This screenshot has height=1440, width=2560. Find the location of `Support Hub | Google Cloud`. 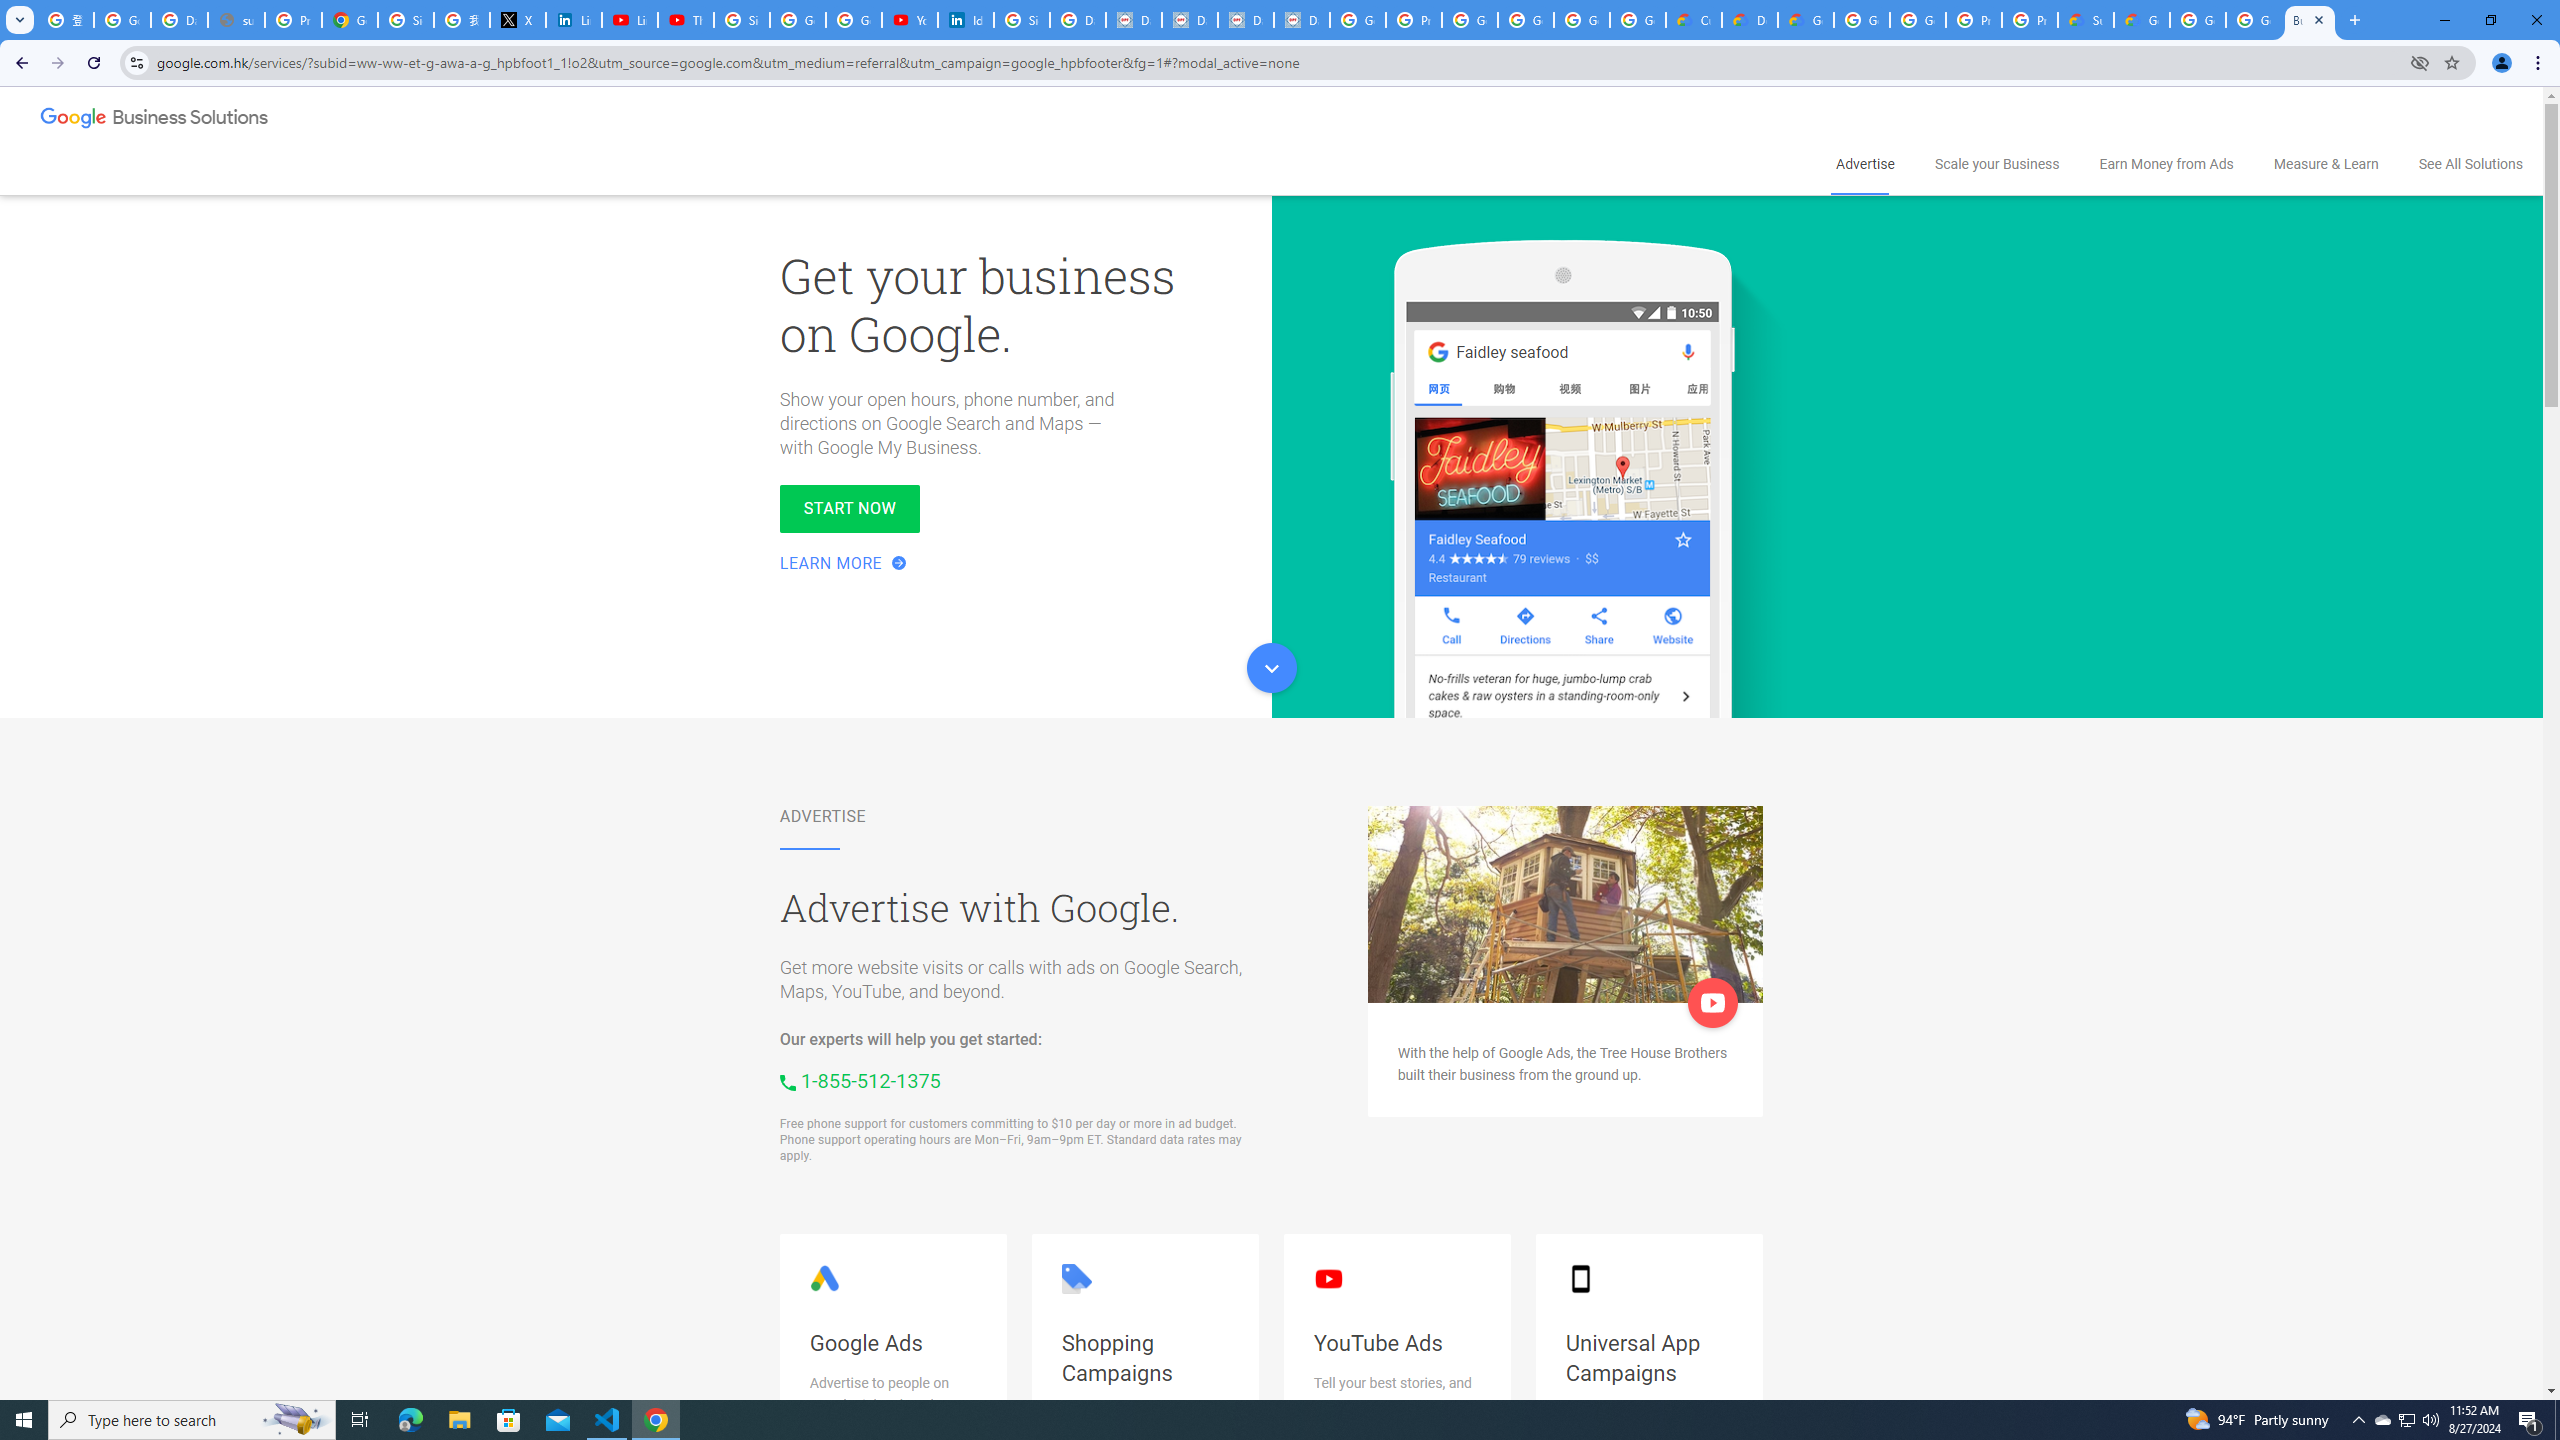

Support Hub | Google Cloud is located at coordinates (2085, 20).